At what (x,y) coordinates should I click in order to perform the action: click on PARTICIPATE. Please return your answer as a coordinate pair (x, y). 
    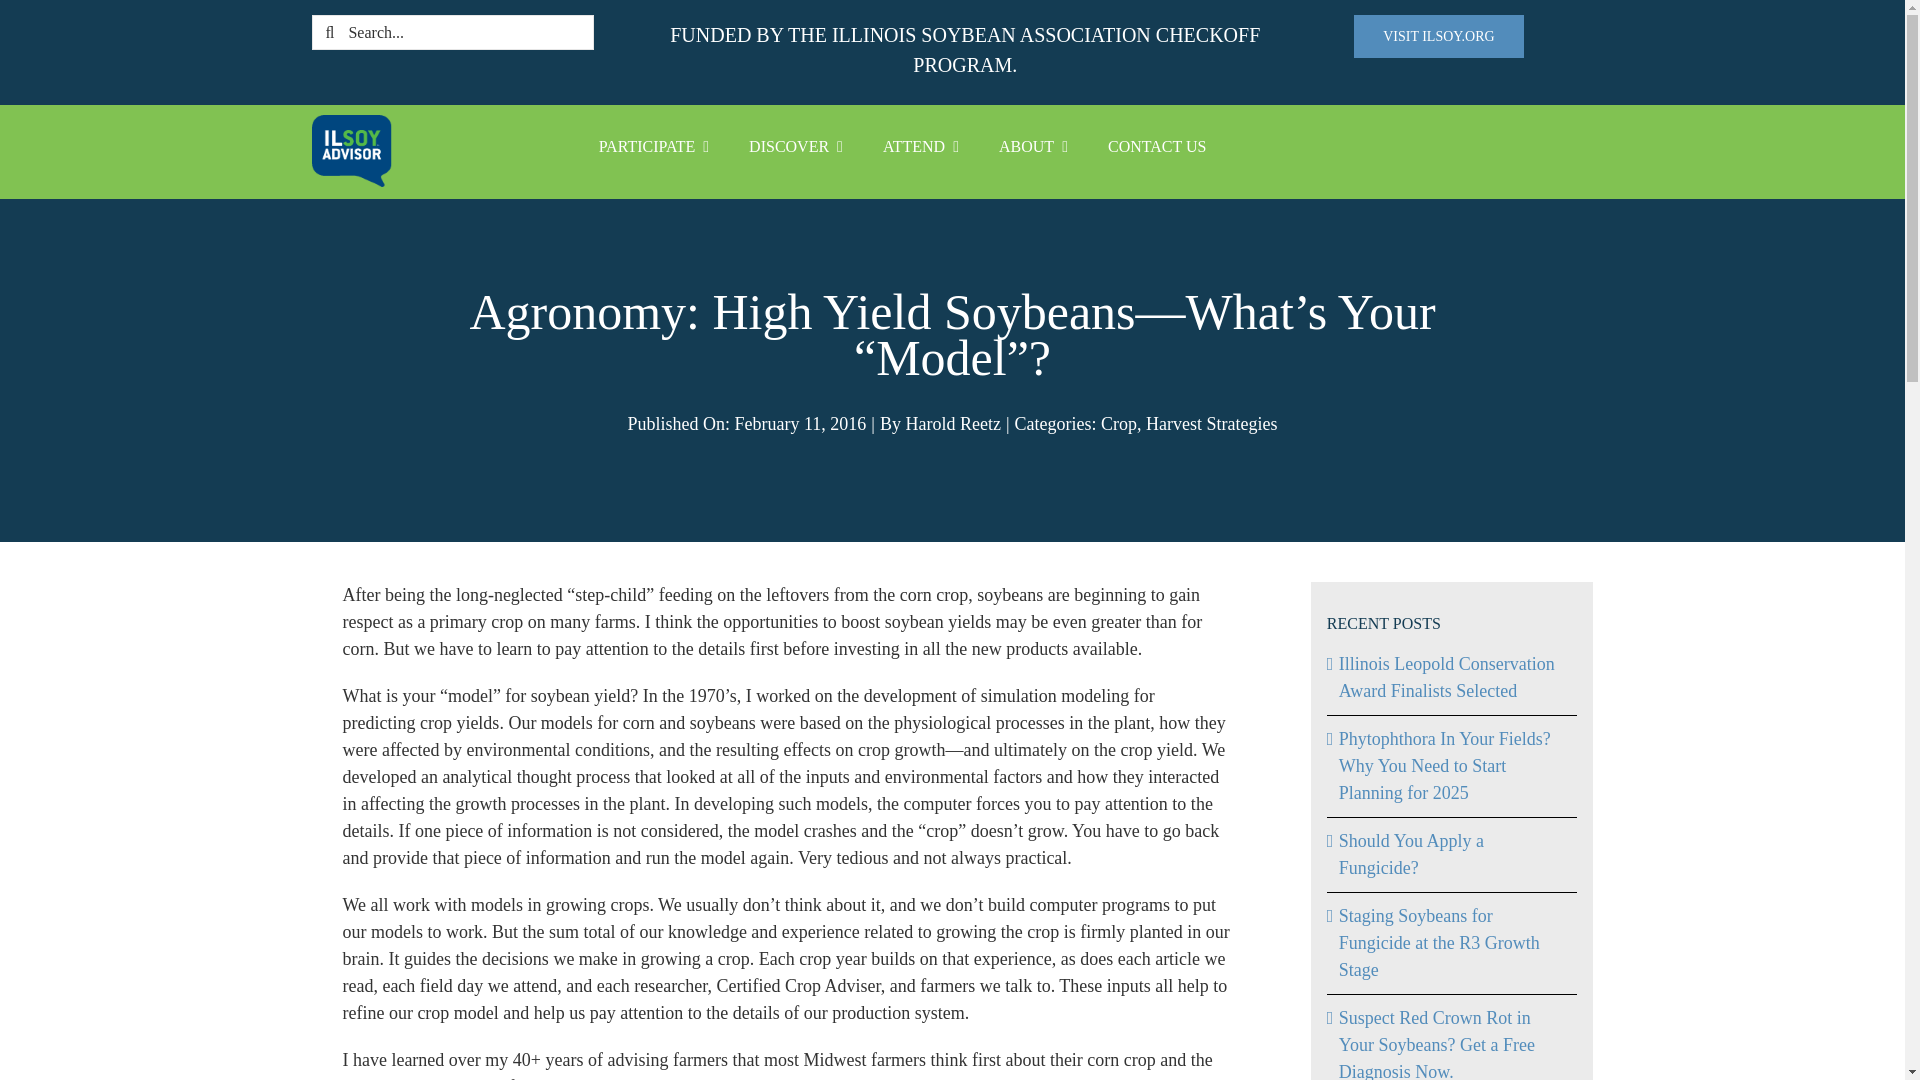
    Looking at the image, I should click on (654, 146).